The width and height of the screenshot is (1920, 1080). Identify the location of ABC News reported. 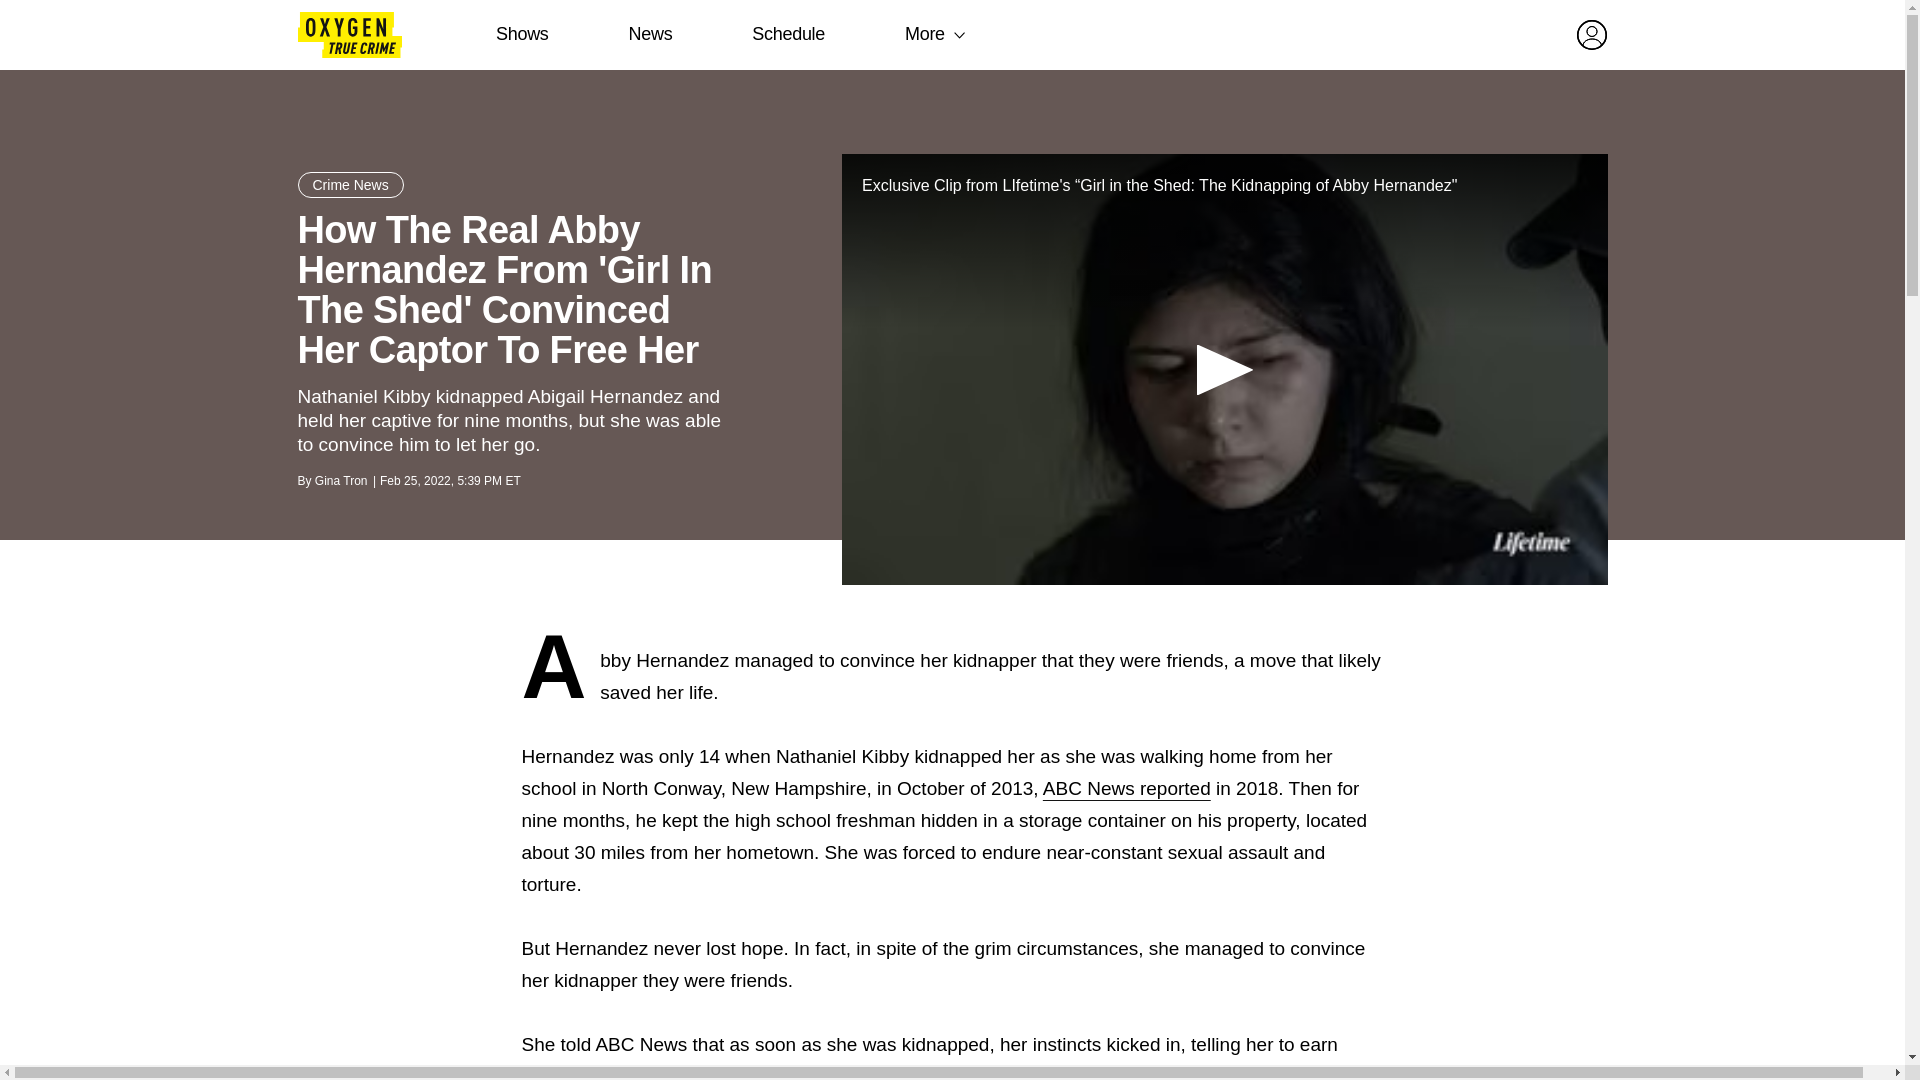
(1126, 788).